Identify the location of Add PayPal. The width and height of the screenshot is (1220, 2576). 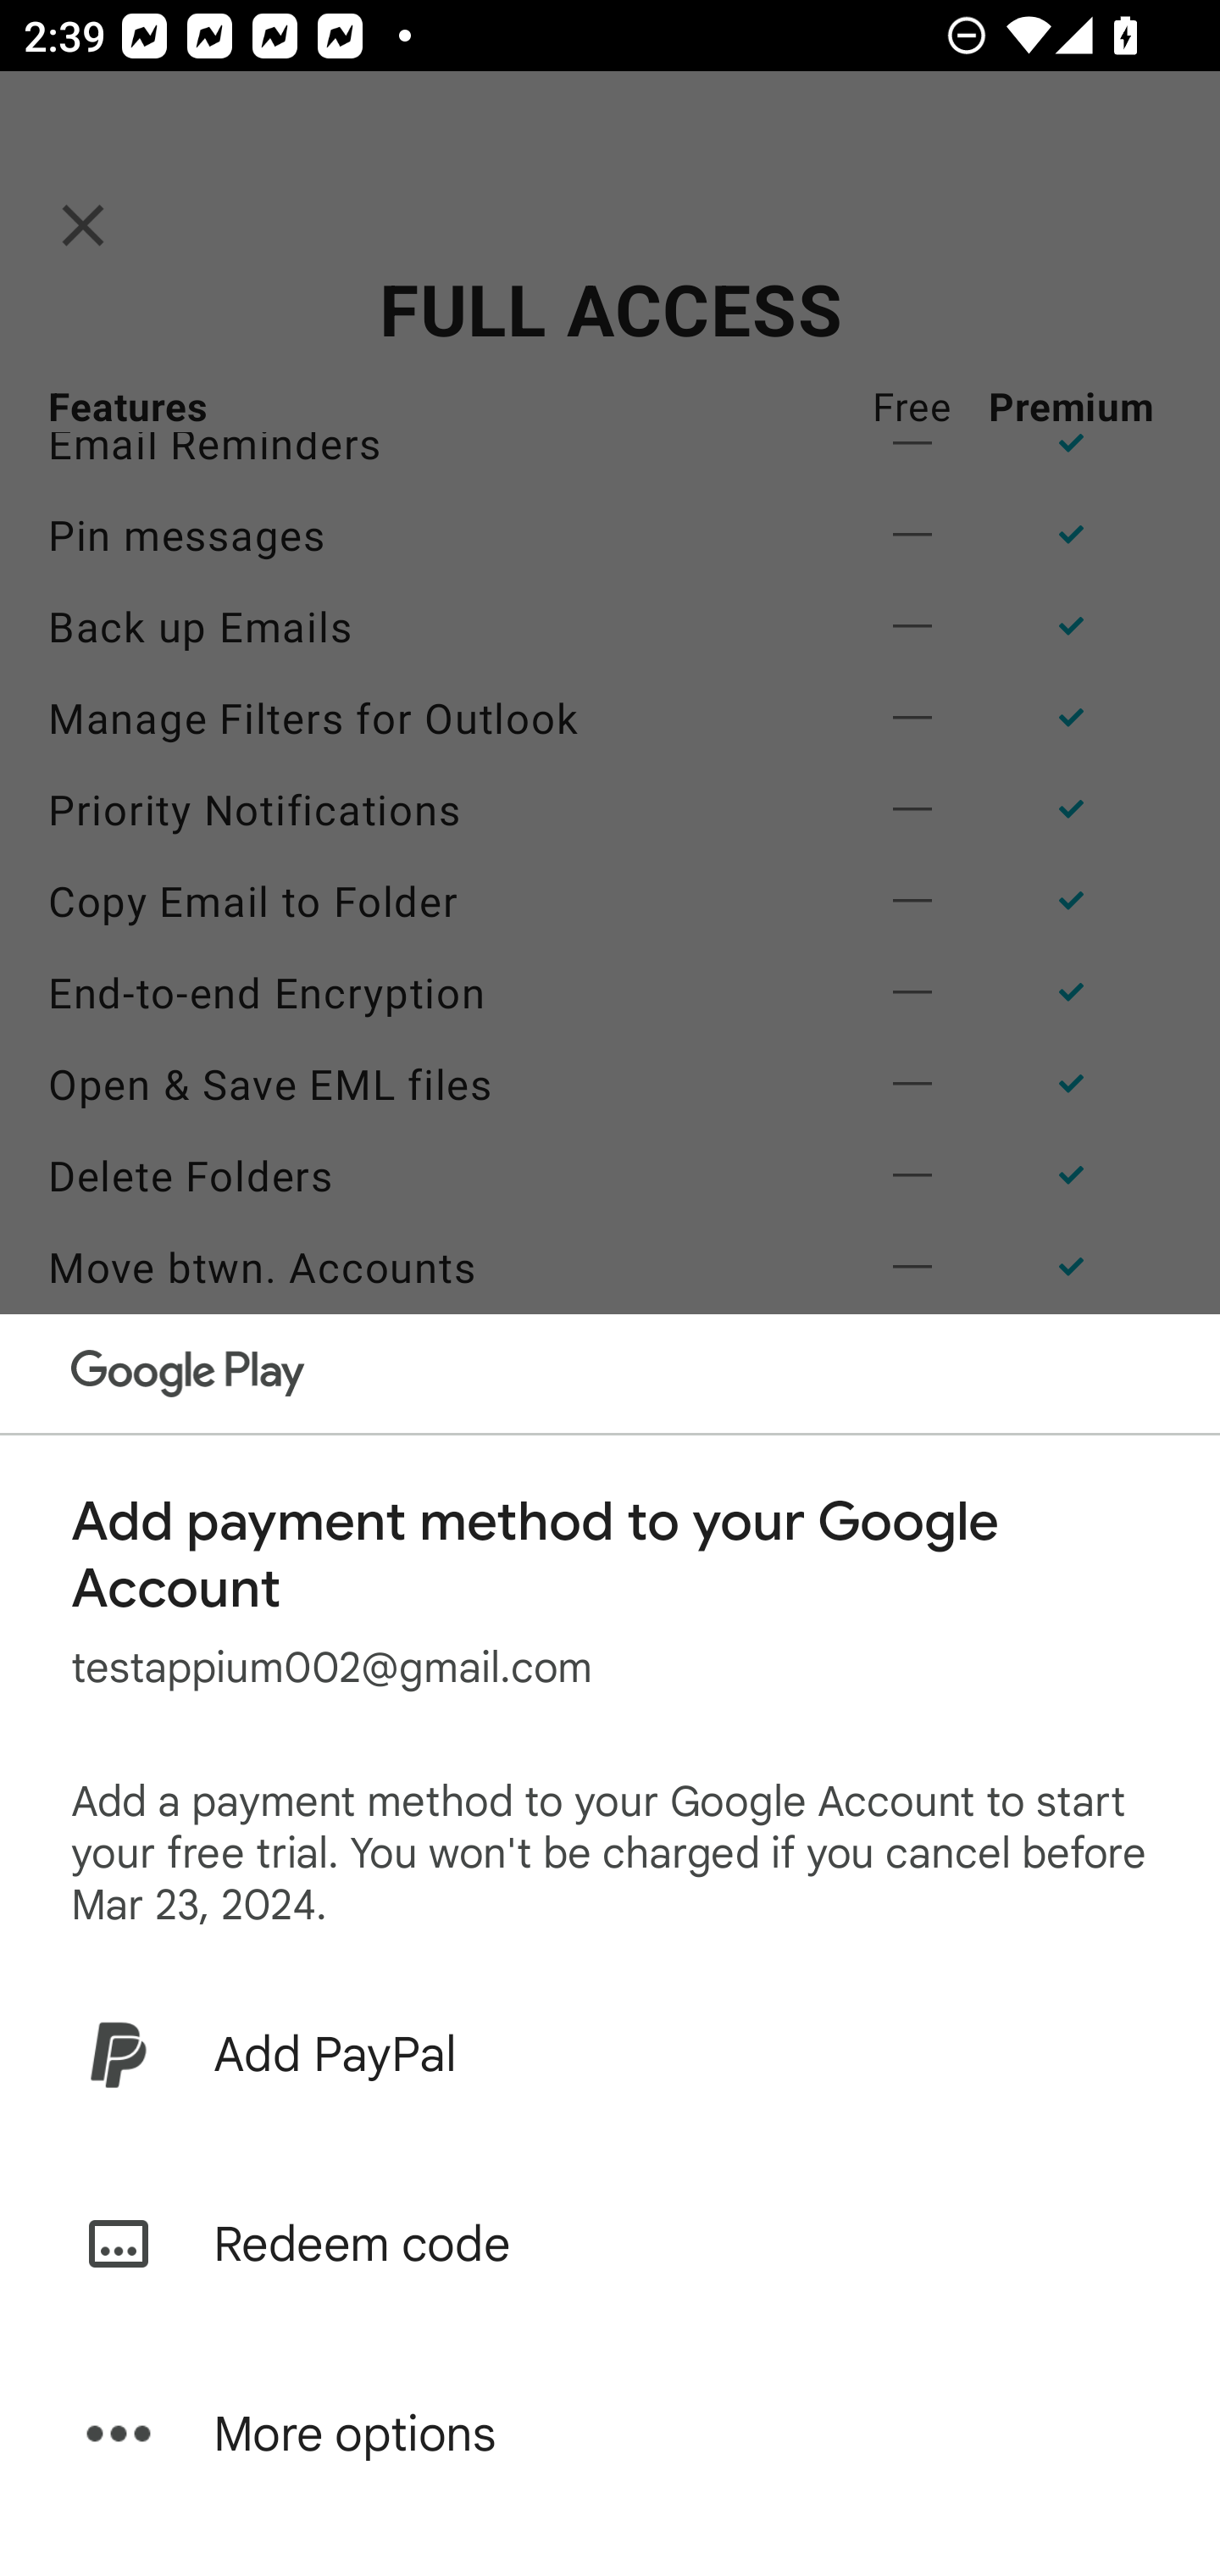
(610, 2054).